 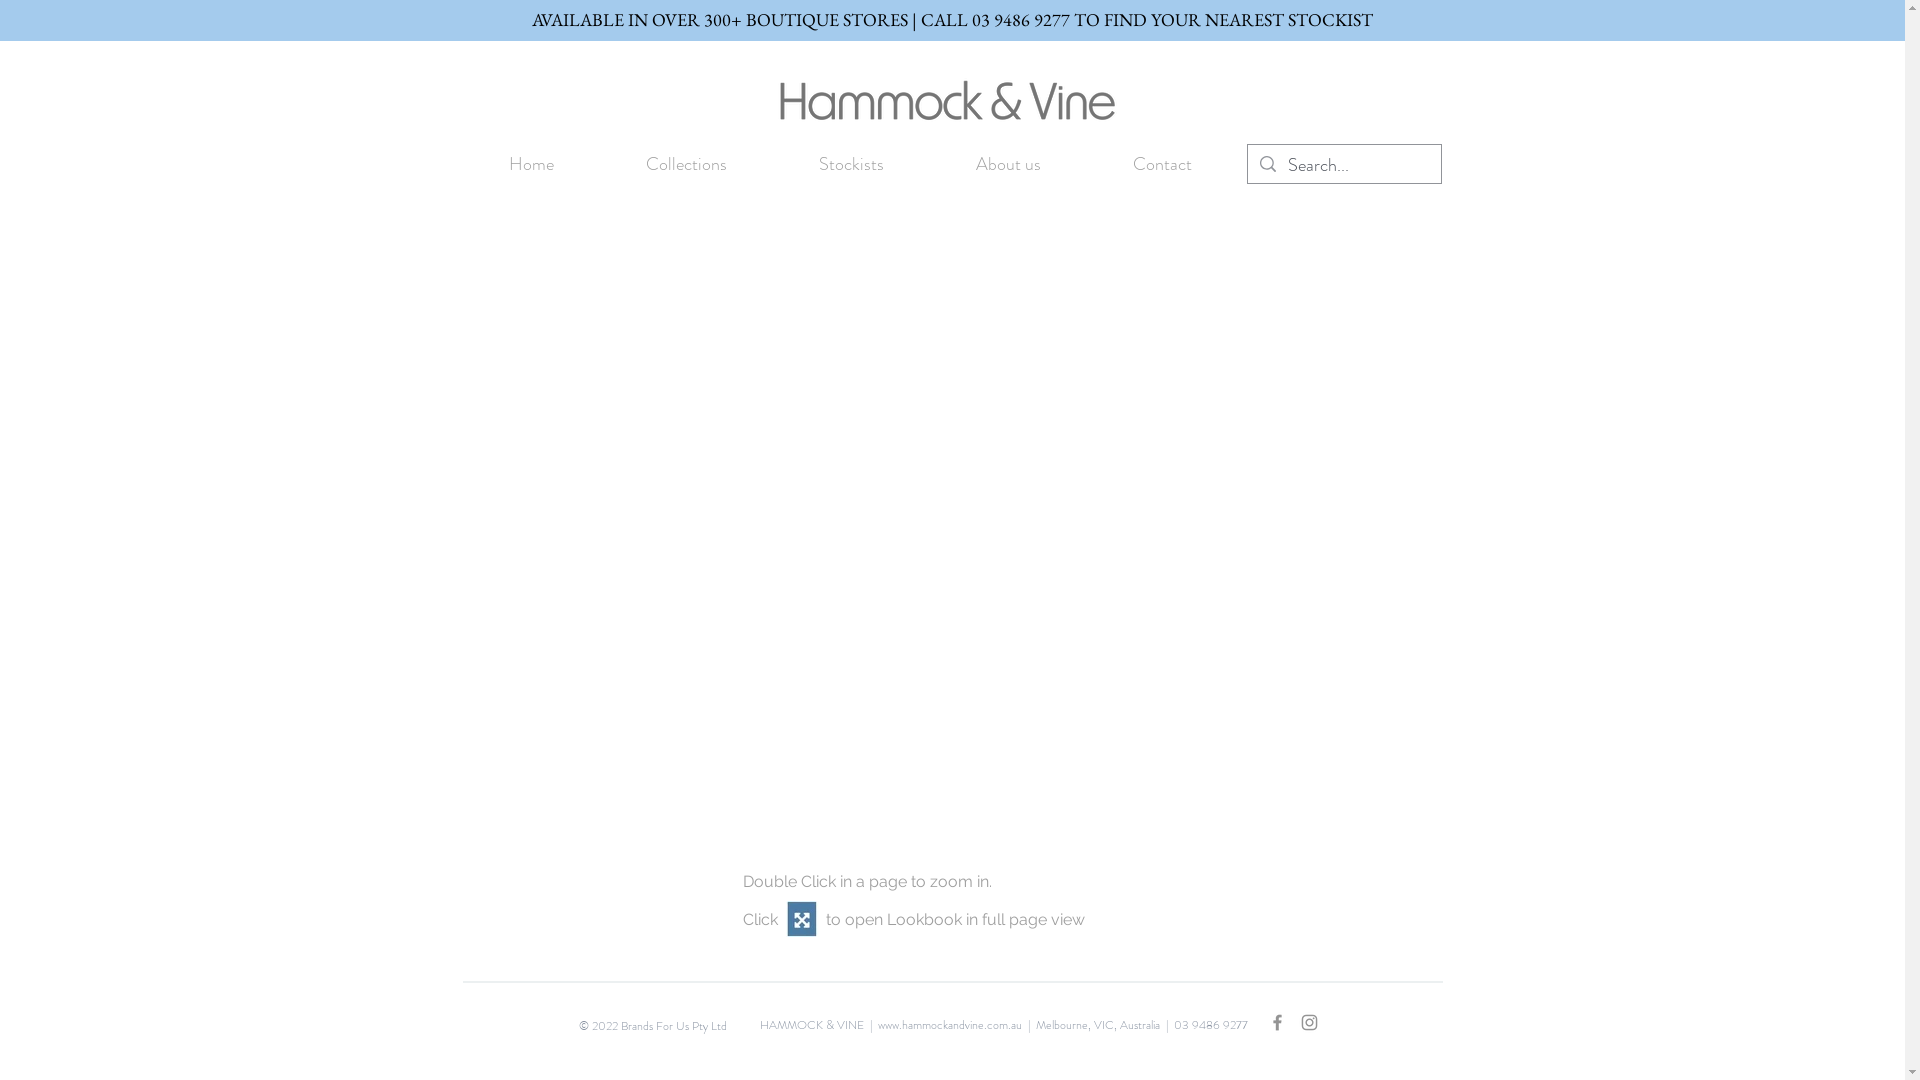 I want to click on Hammock & Vine Home, so click(x=944, y=102).